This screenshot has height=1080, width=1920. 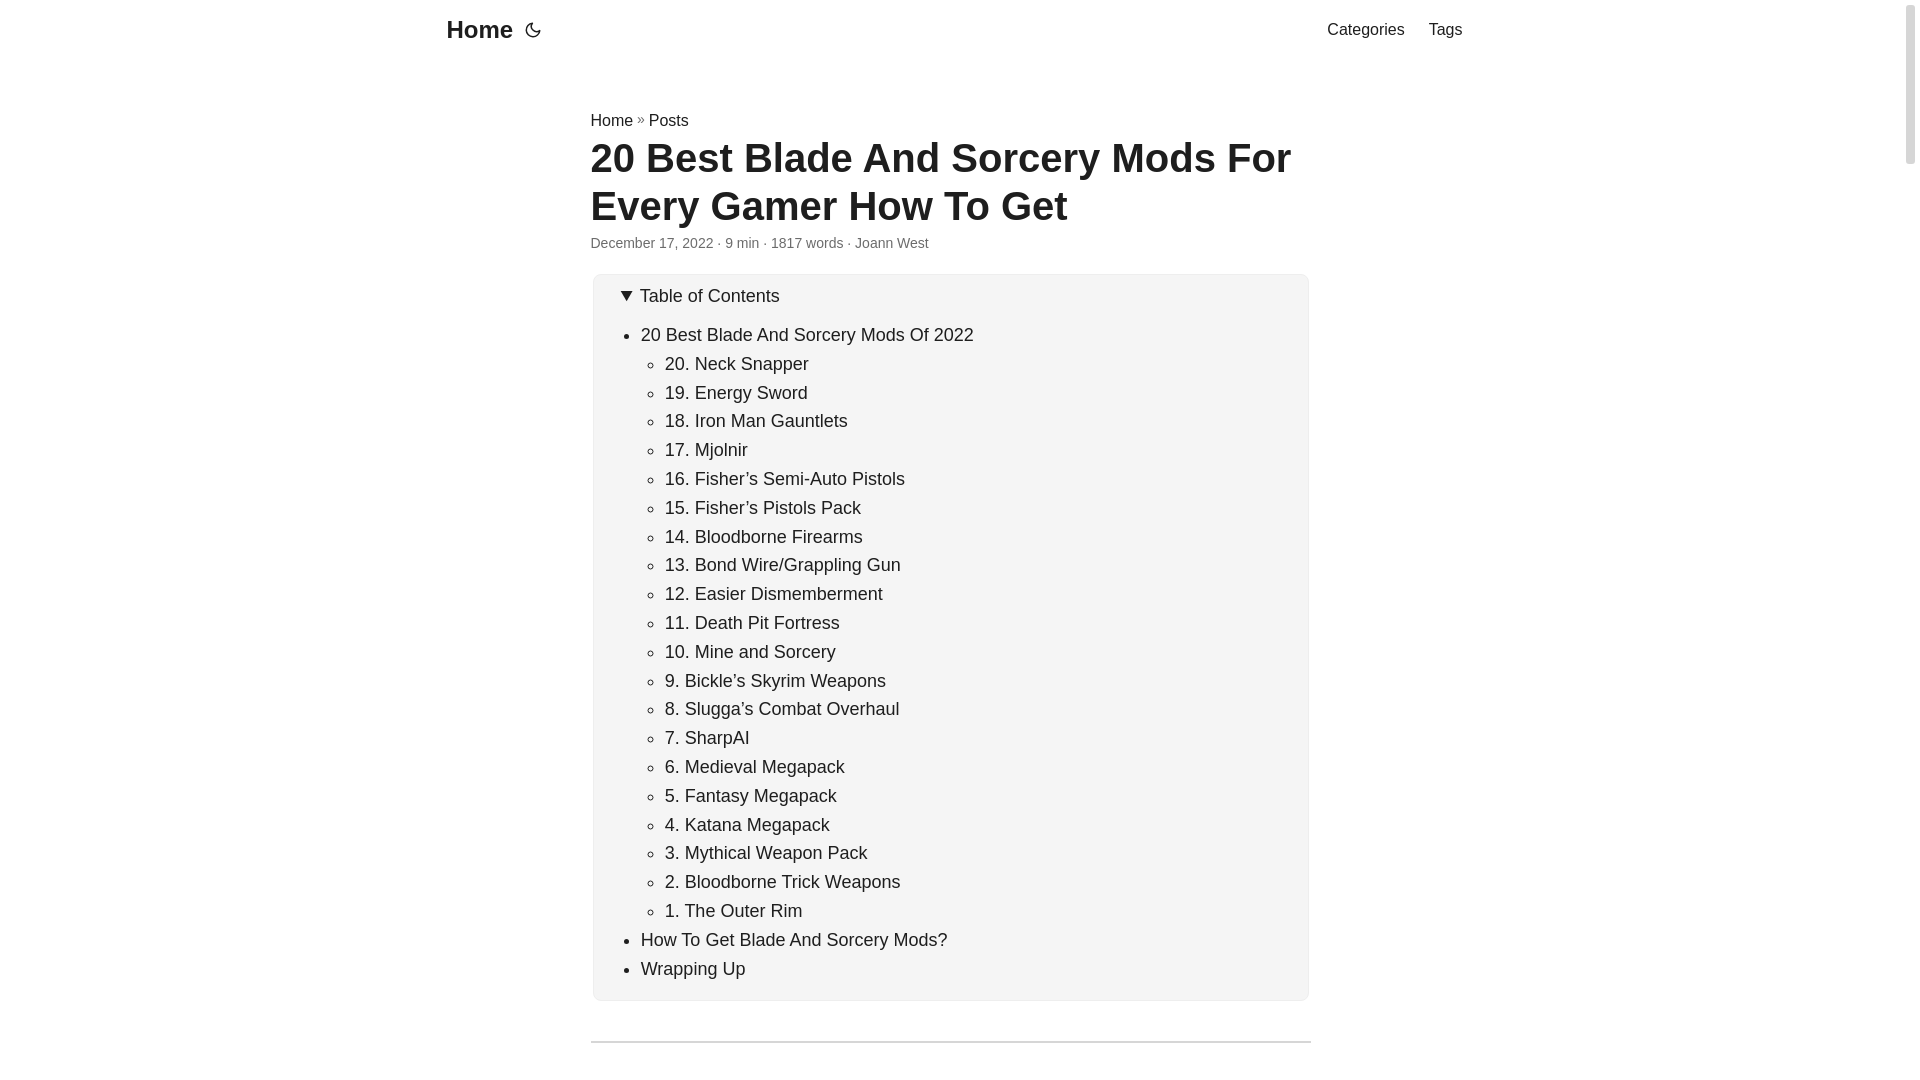 What do you see at coordinates (766, 852) in the screenshot?
I see `3. Mythical Weapon Pack` at bounding box center [766, 852].